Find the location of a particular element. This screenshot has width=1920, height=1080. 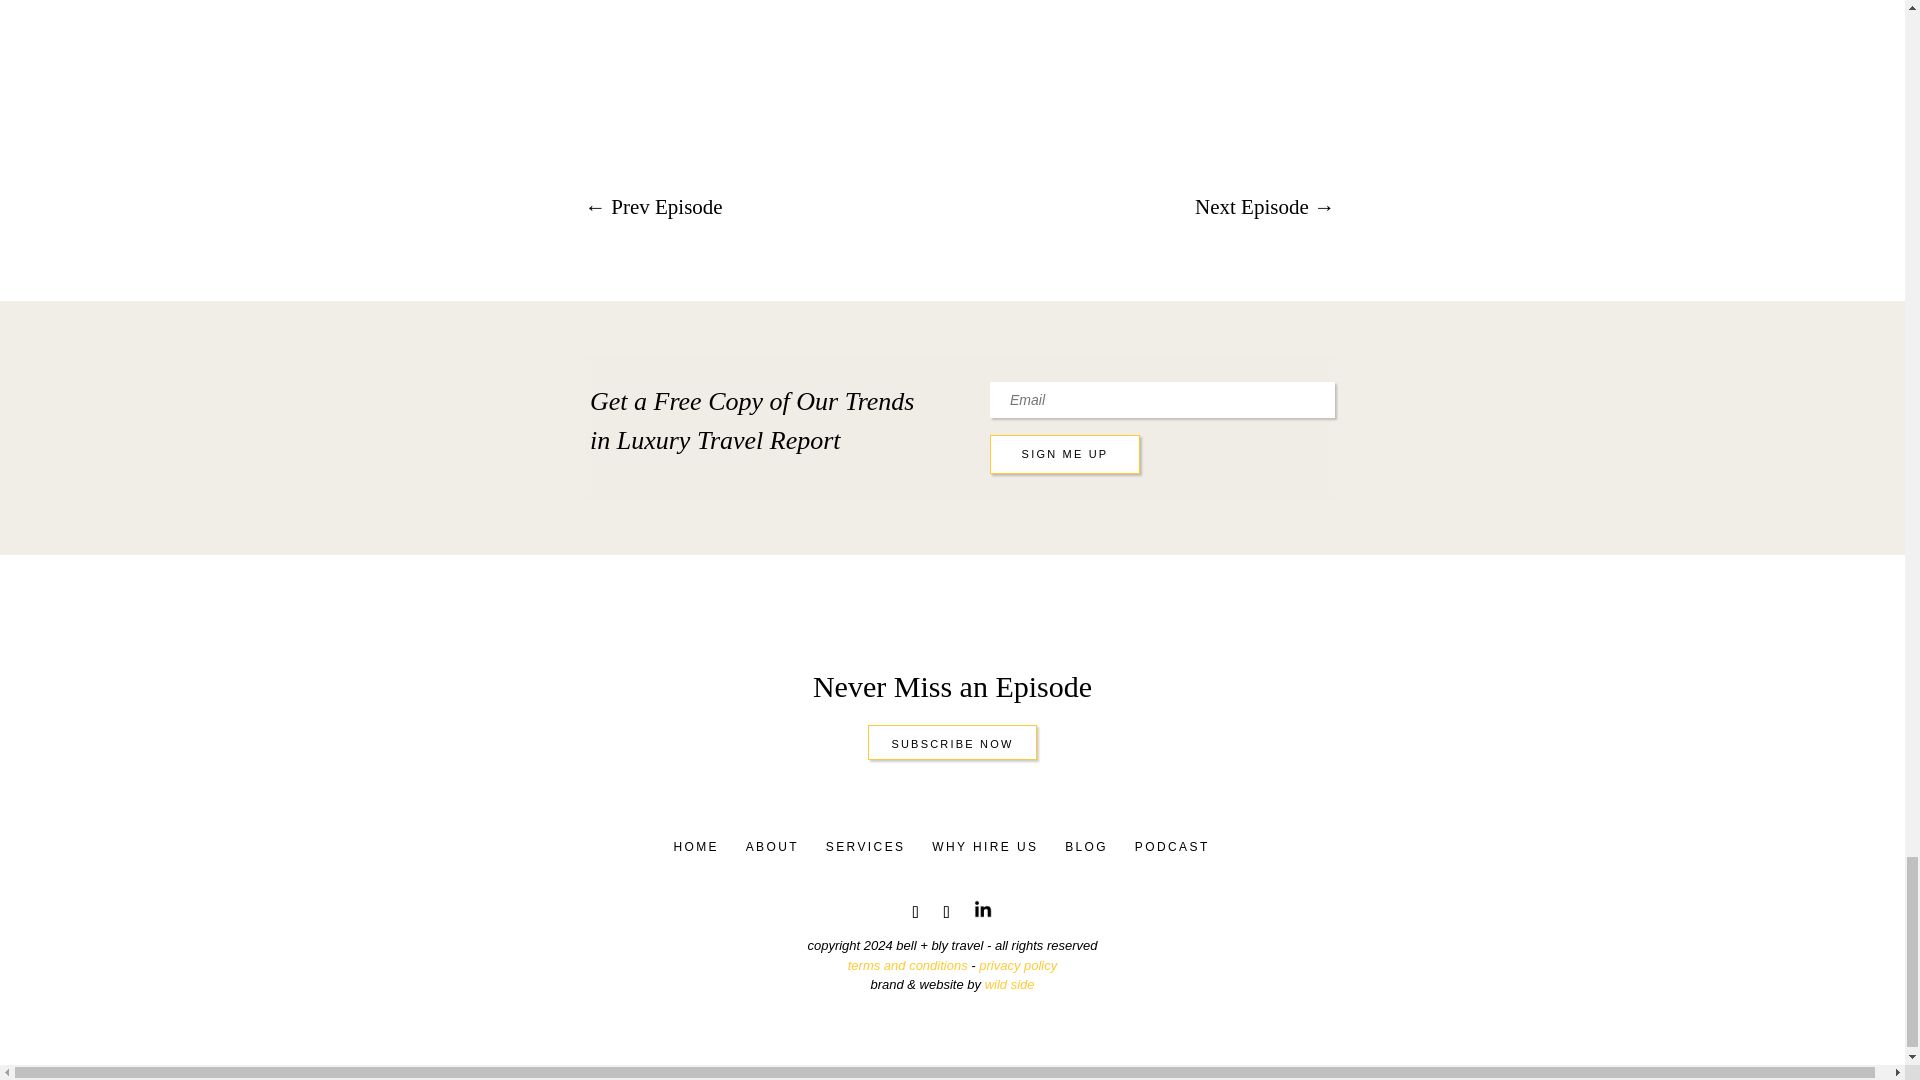

The Art of River Cruising is located at coordinates (960, 64).